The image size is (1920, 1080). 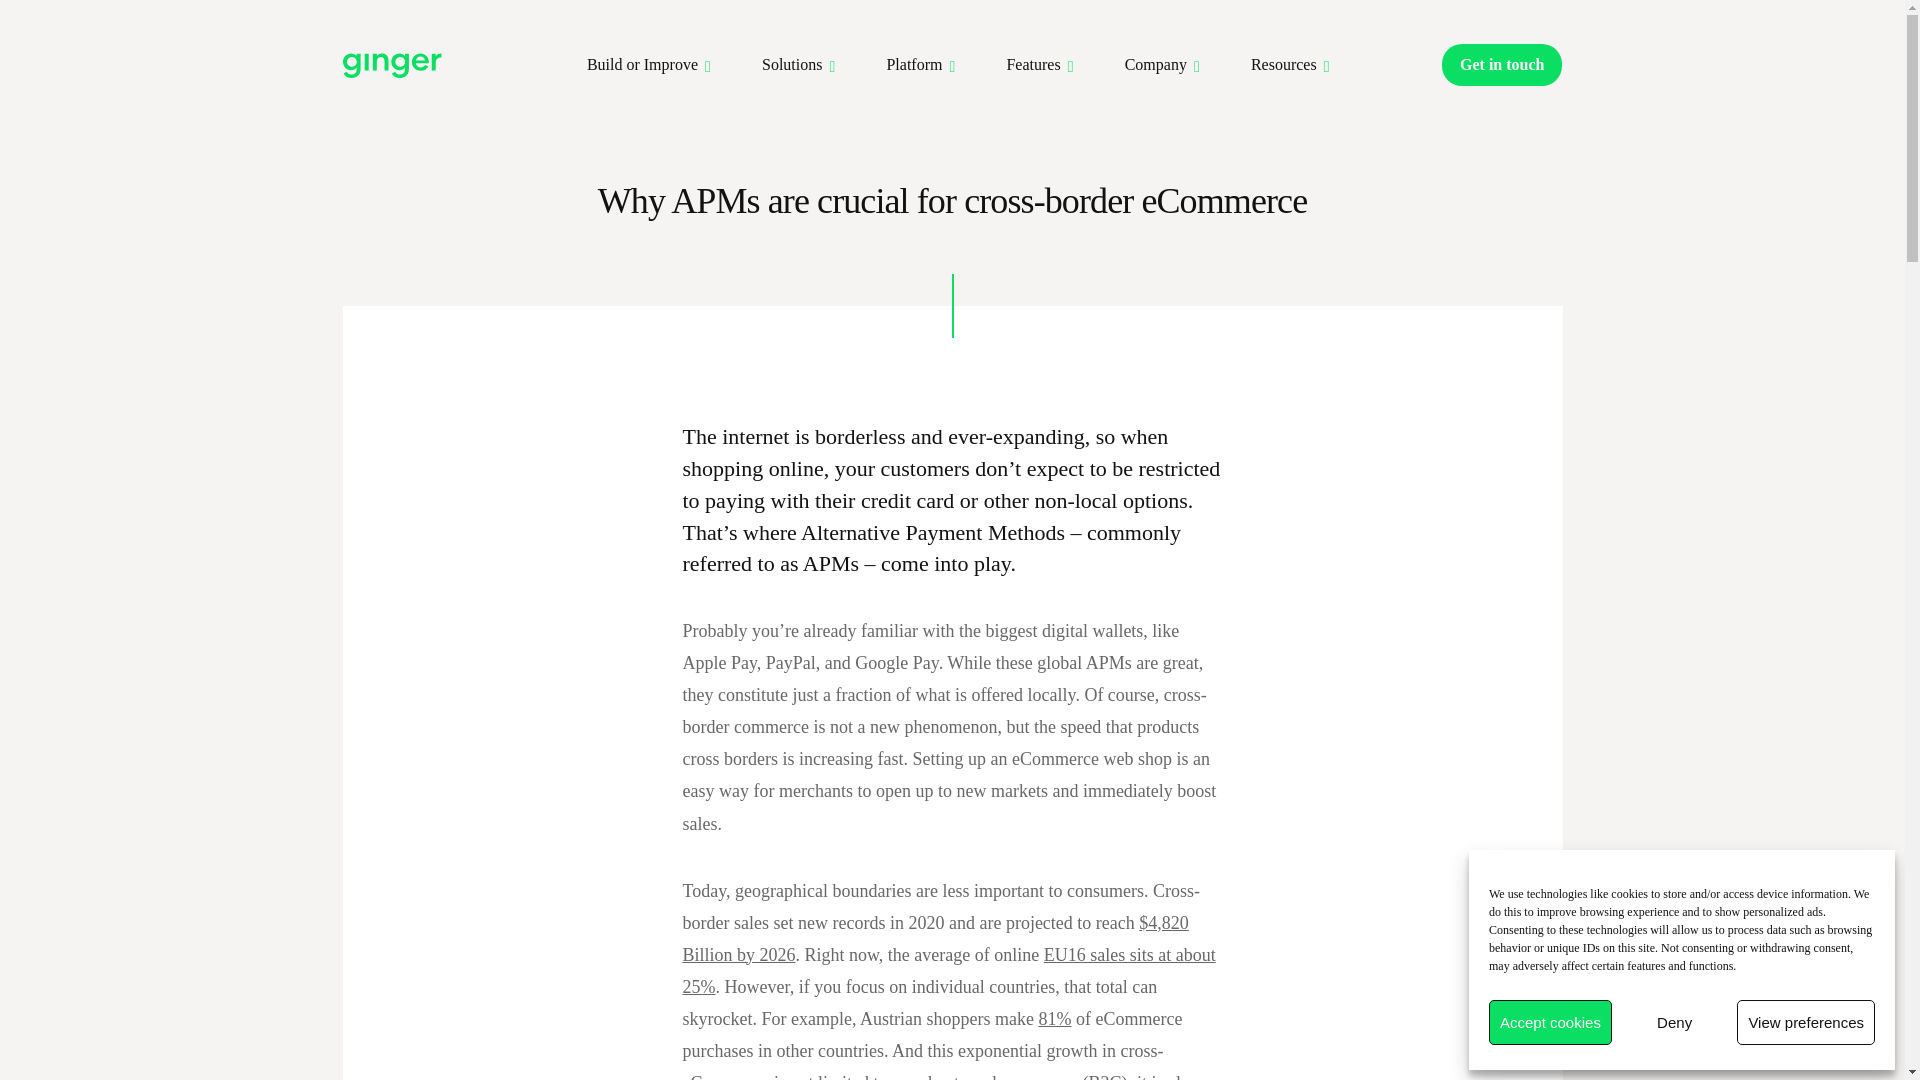 I want to click on Platform, so click(x=914, y=64).